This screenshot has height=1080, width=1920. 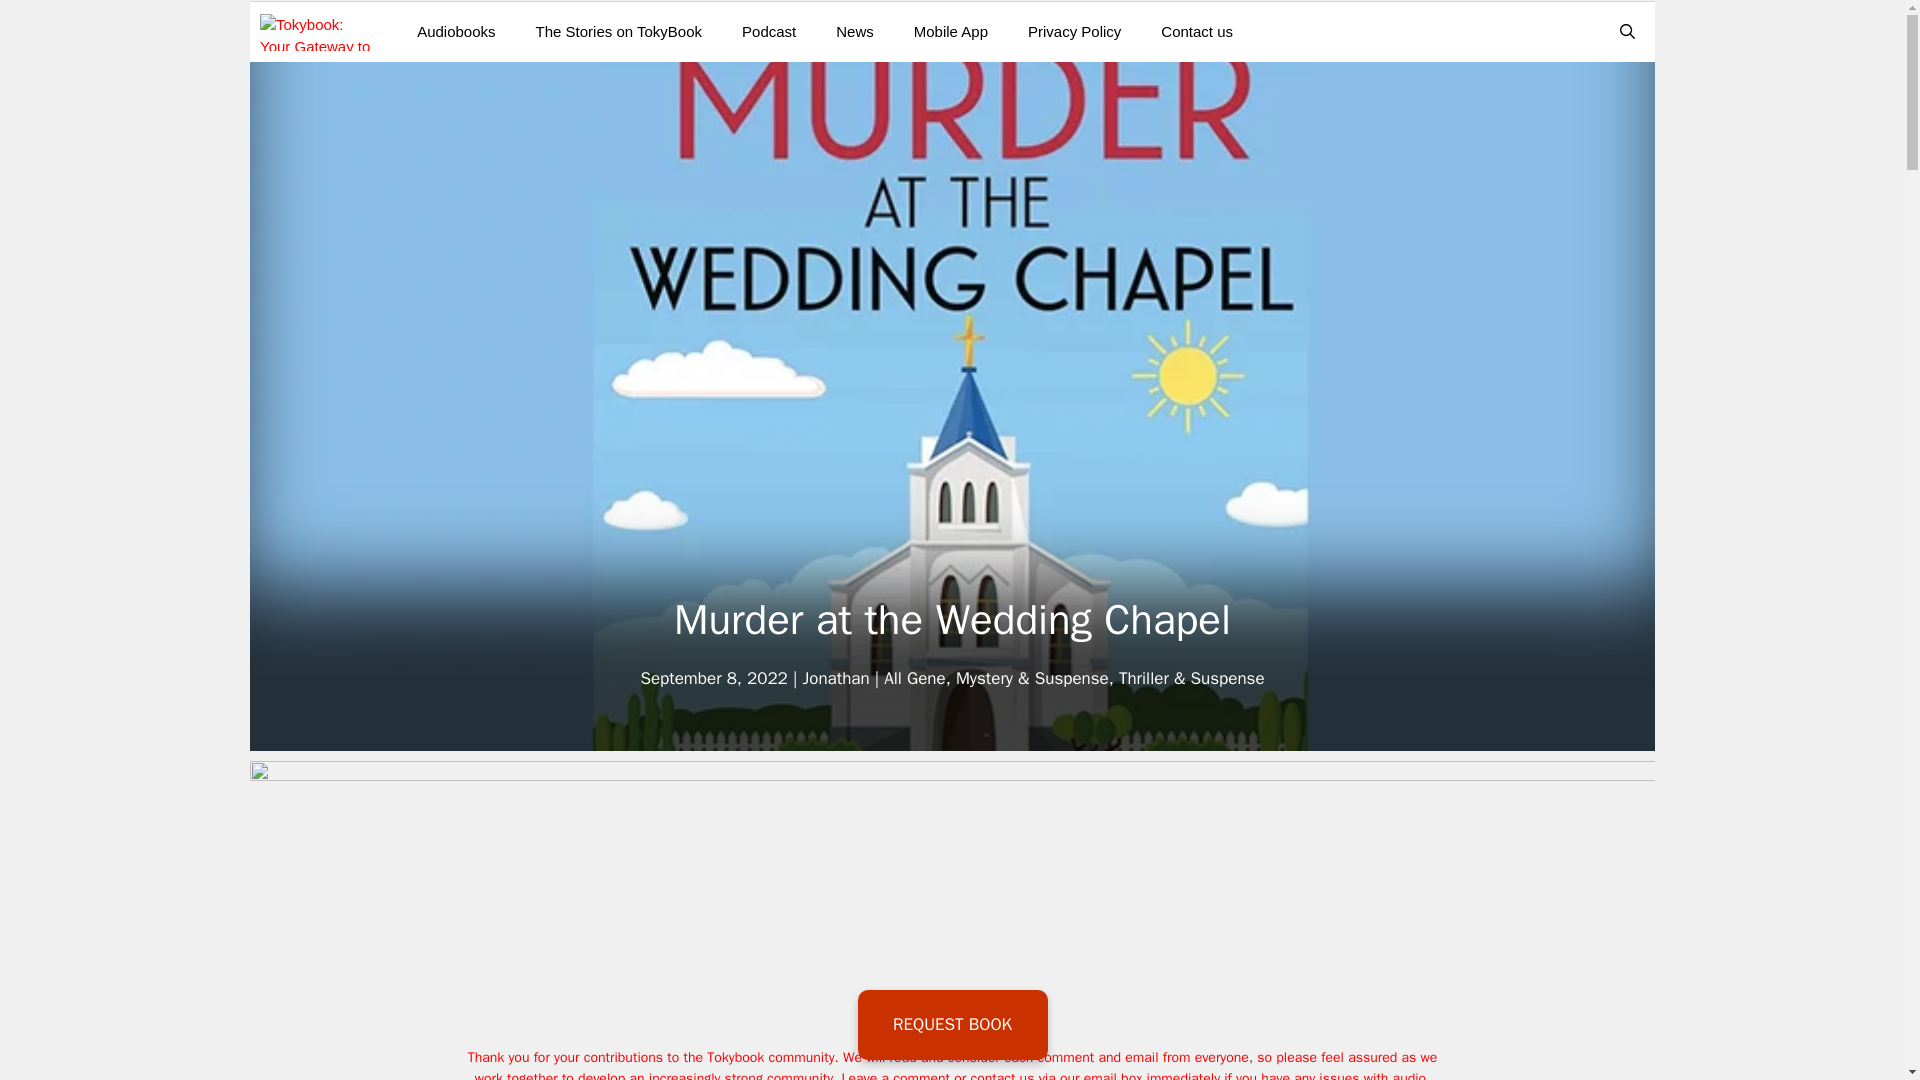 What do you see at coordinates (836, 678) in the screenshot?
I see `View all posts by Jonathan` at bounding box center [836, 678].